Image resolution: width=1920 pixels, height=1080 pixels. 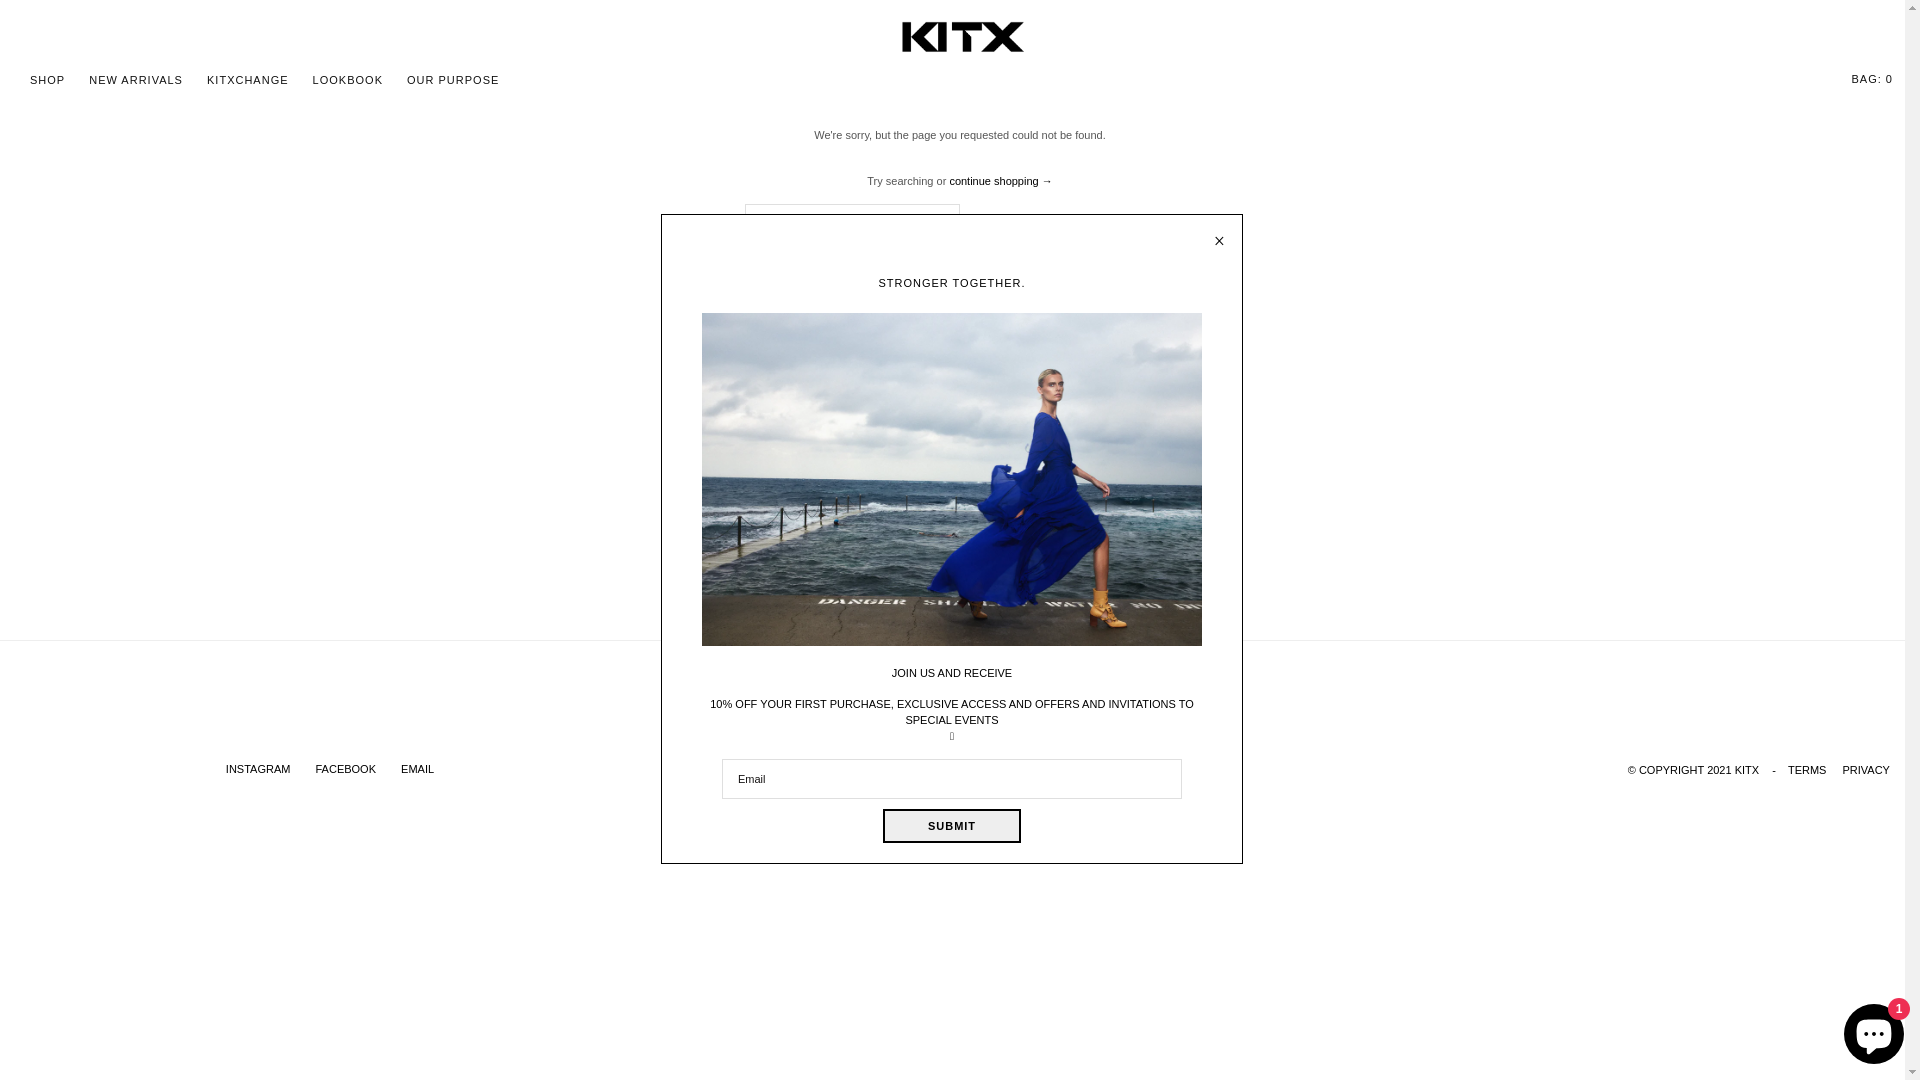 I want to click on CAREERS, so click(x=810, y=771).